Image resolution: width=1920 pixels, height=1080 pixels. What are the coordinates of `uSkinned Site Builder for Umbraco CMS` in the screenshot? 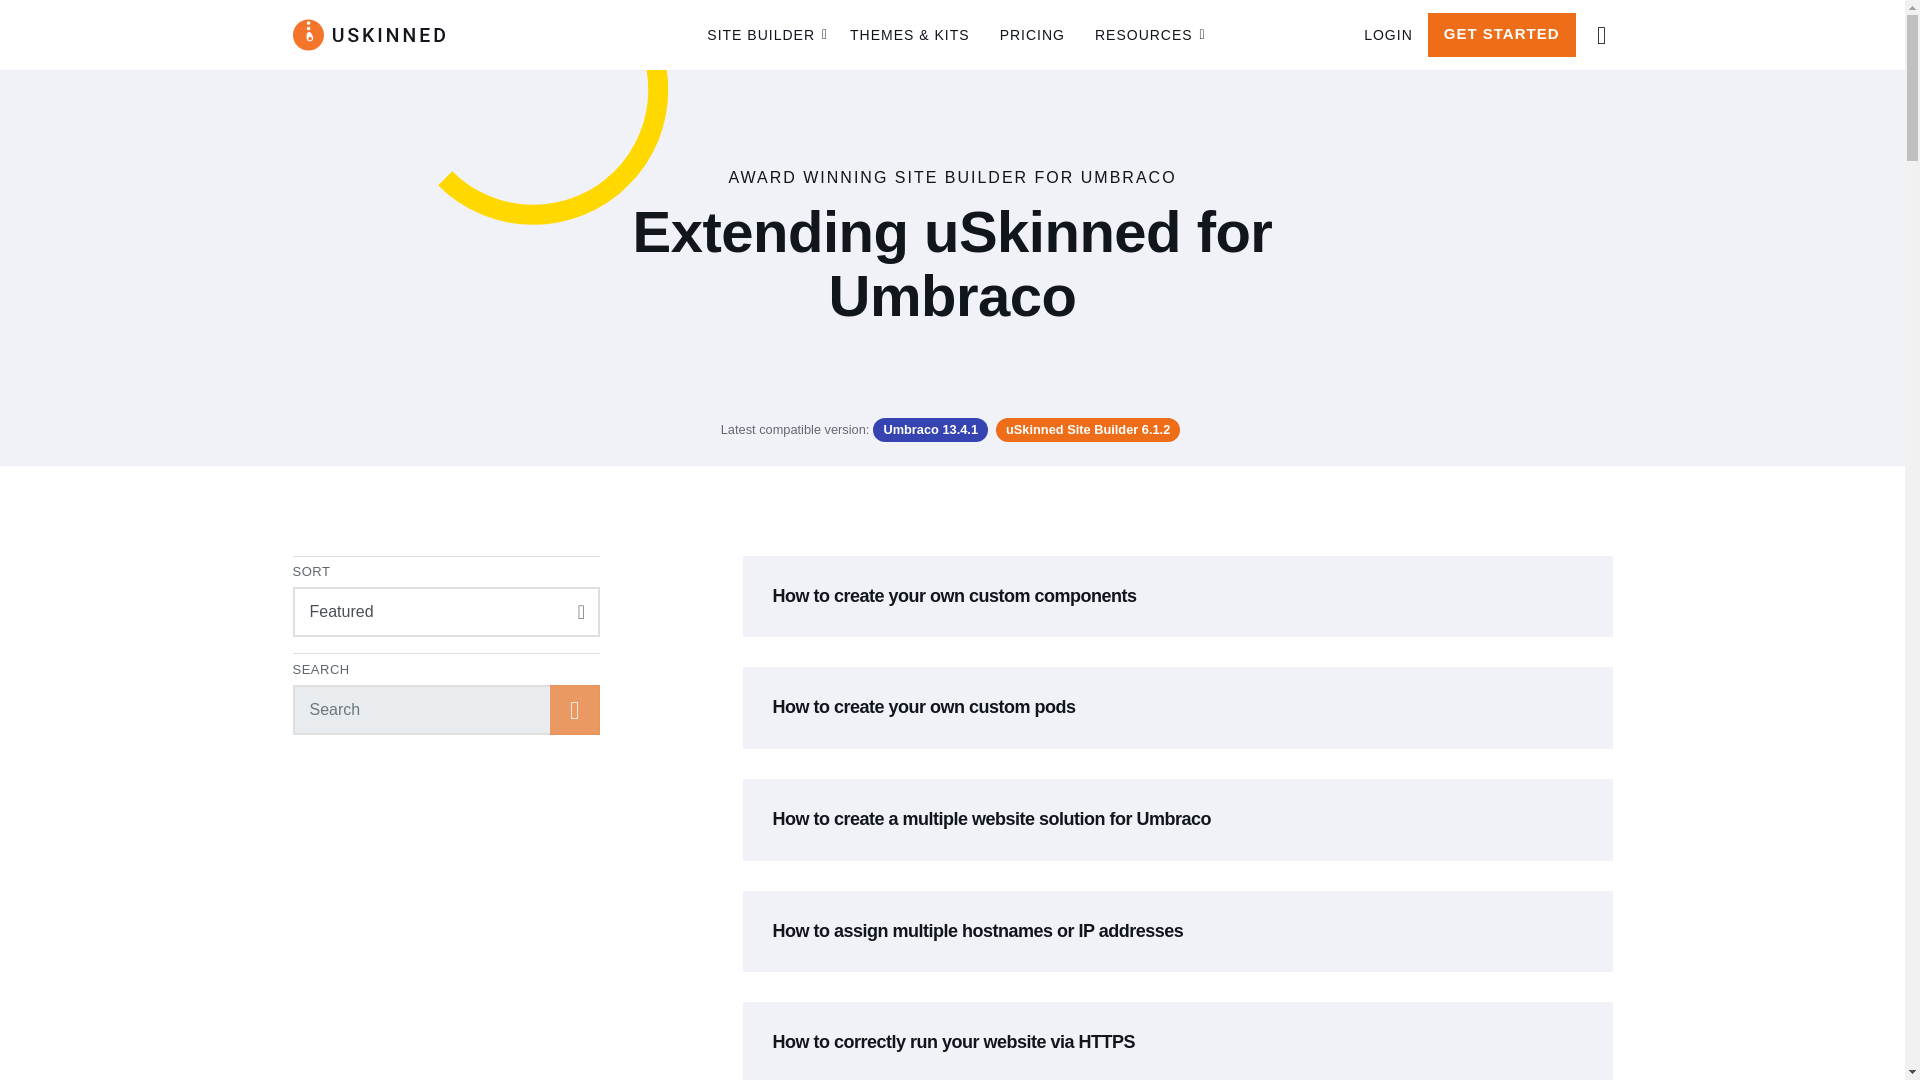 It's located at (367, 34).